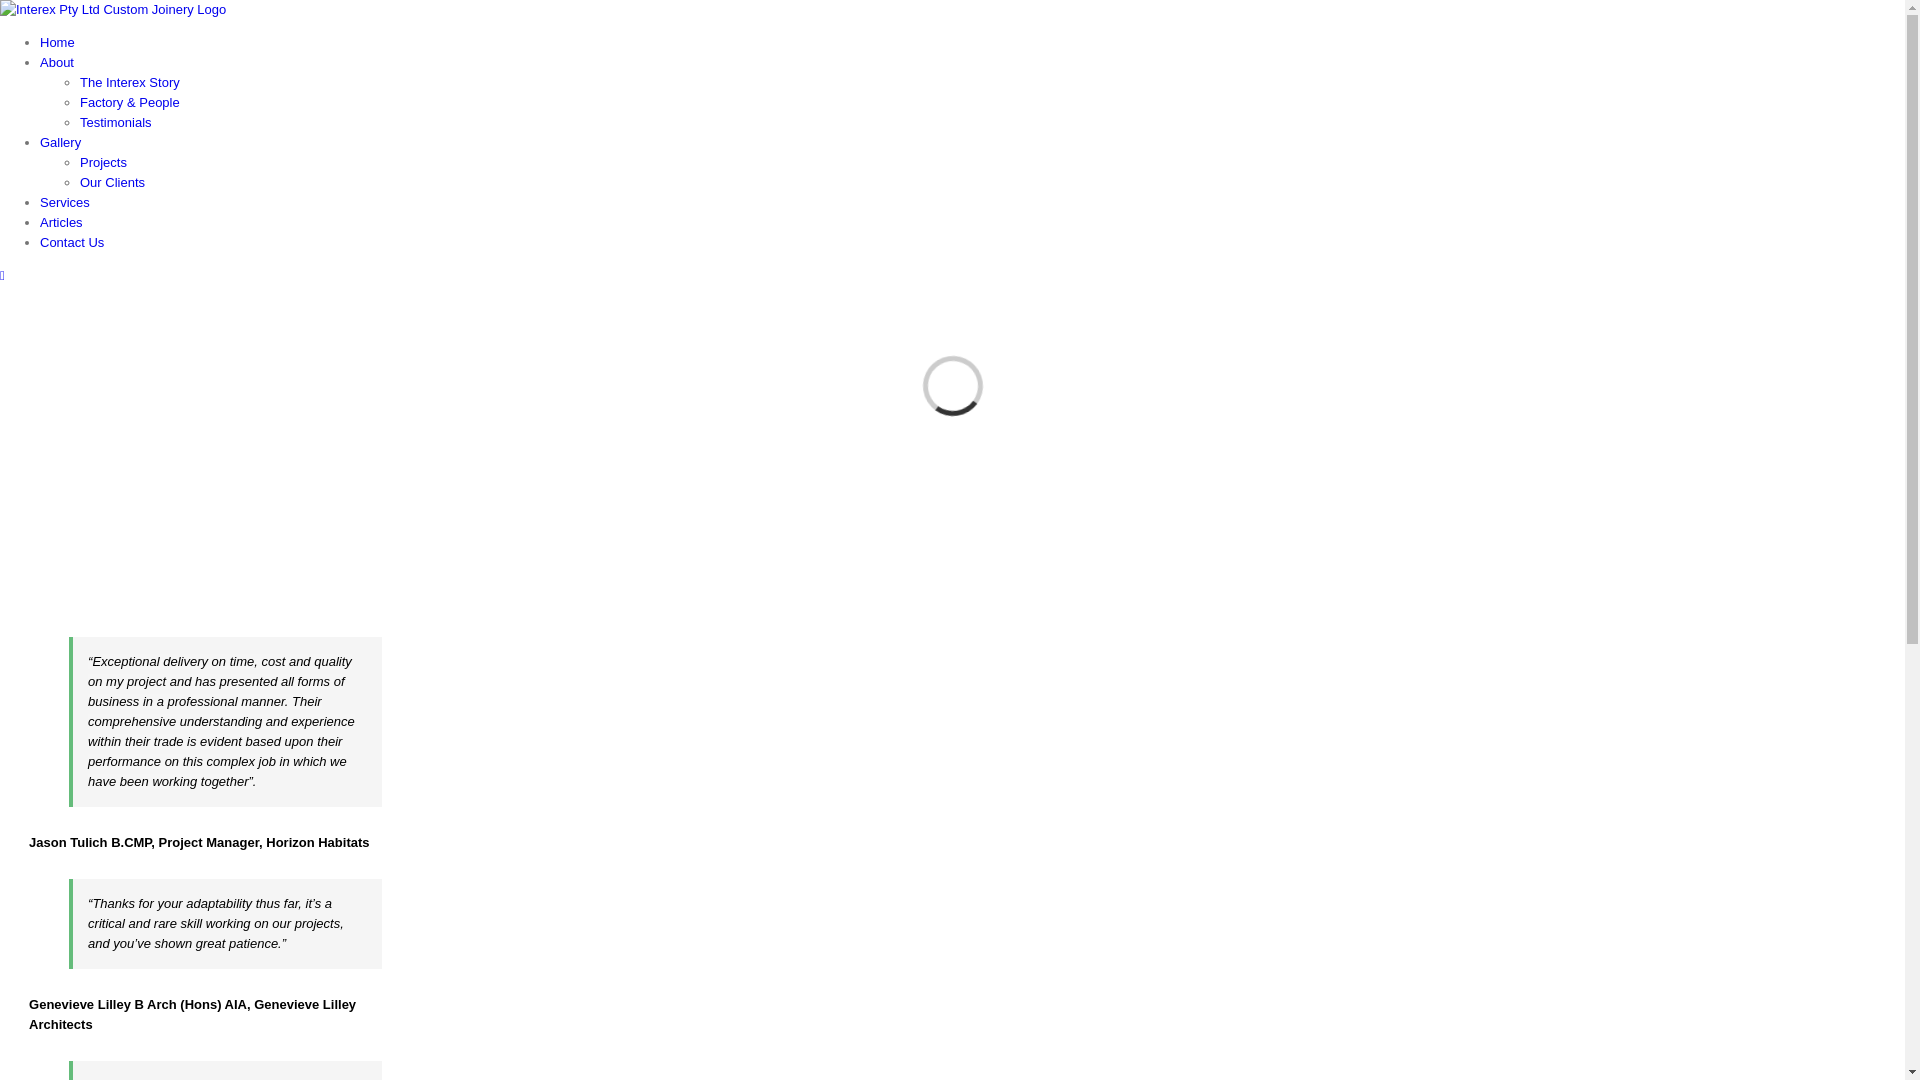 The image size is (1920, 1080). I want to click on Testimonials, so click(116, 122).